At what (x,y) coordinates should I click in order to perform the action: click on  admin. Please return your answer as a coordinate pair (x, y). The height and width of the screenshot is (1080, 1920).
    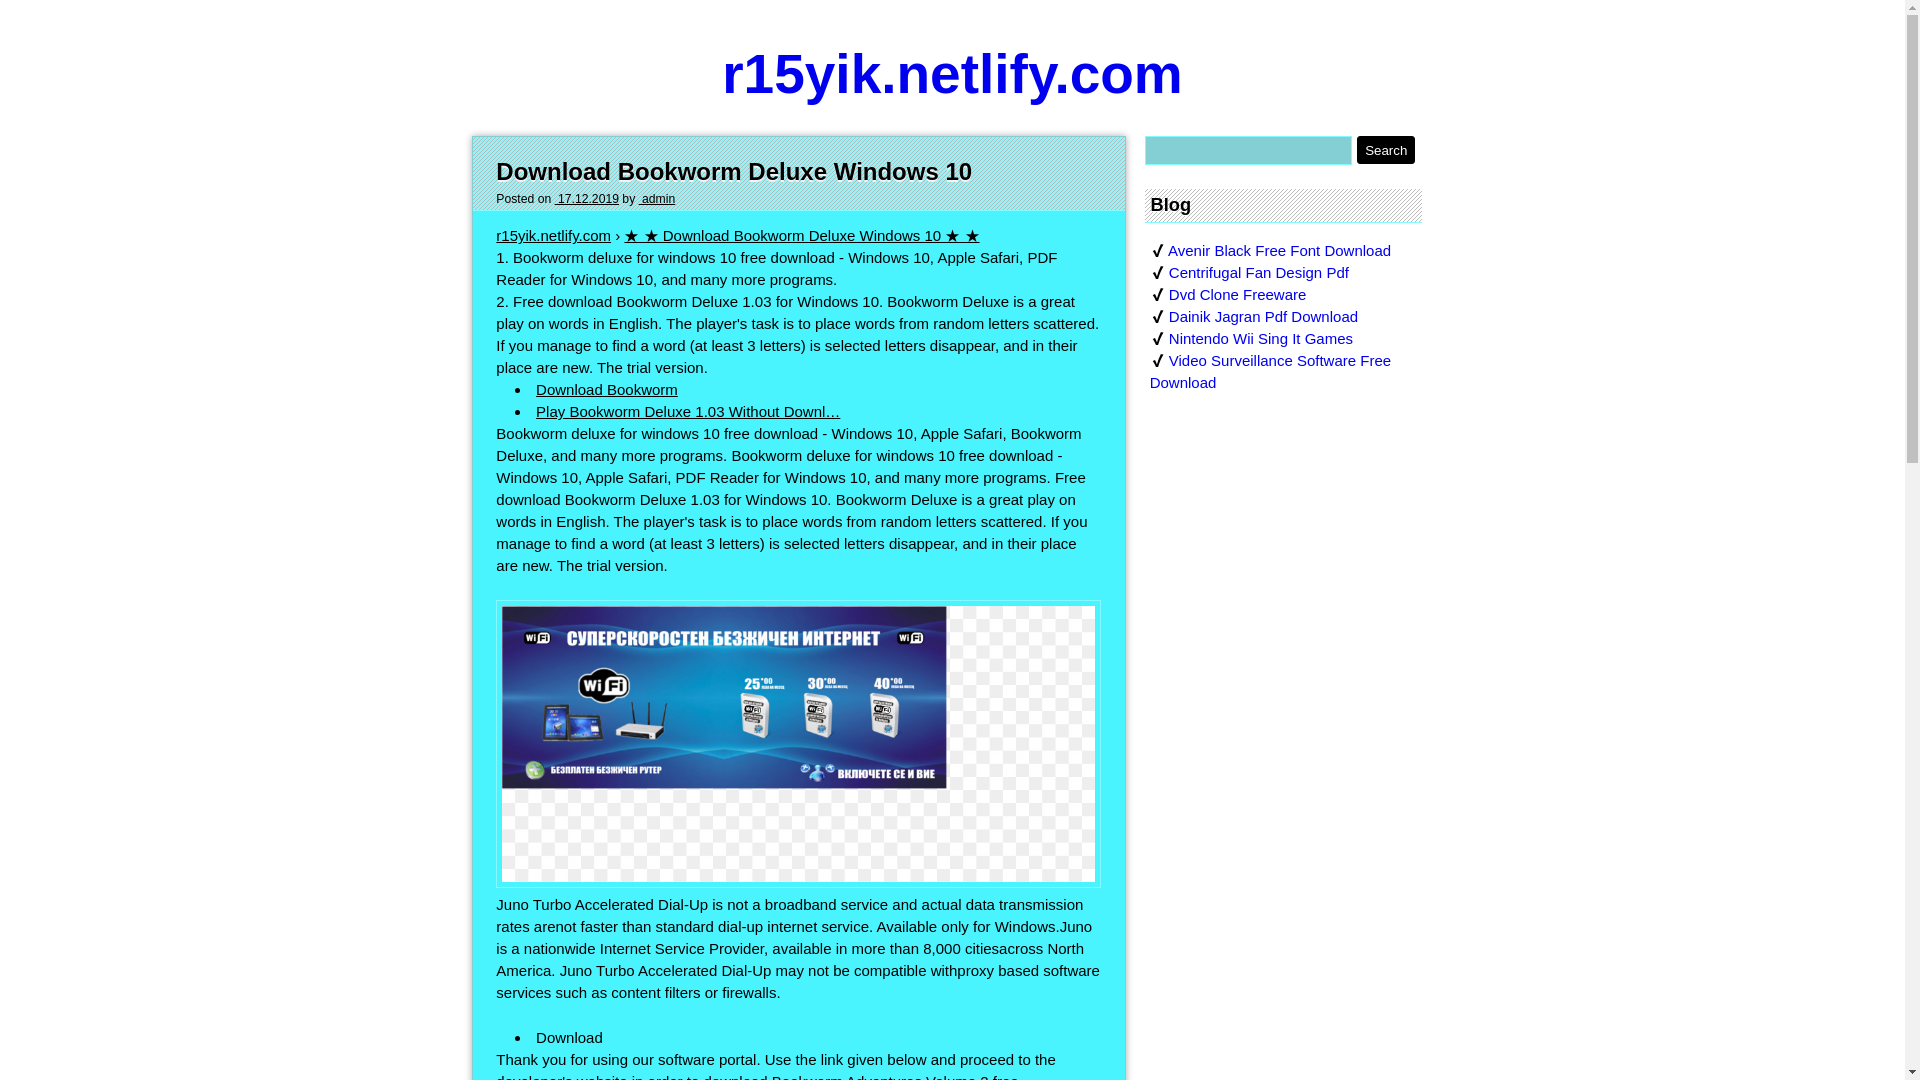
    Looking at the image, I should click on (657, 199).